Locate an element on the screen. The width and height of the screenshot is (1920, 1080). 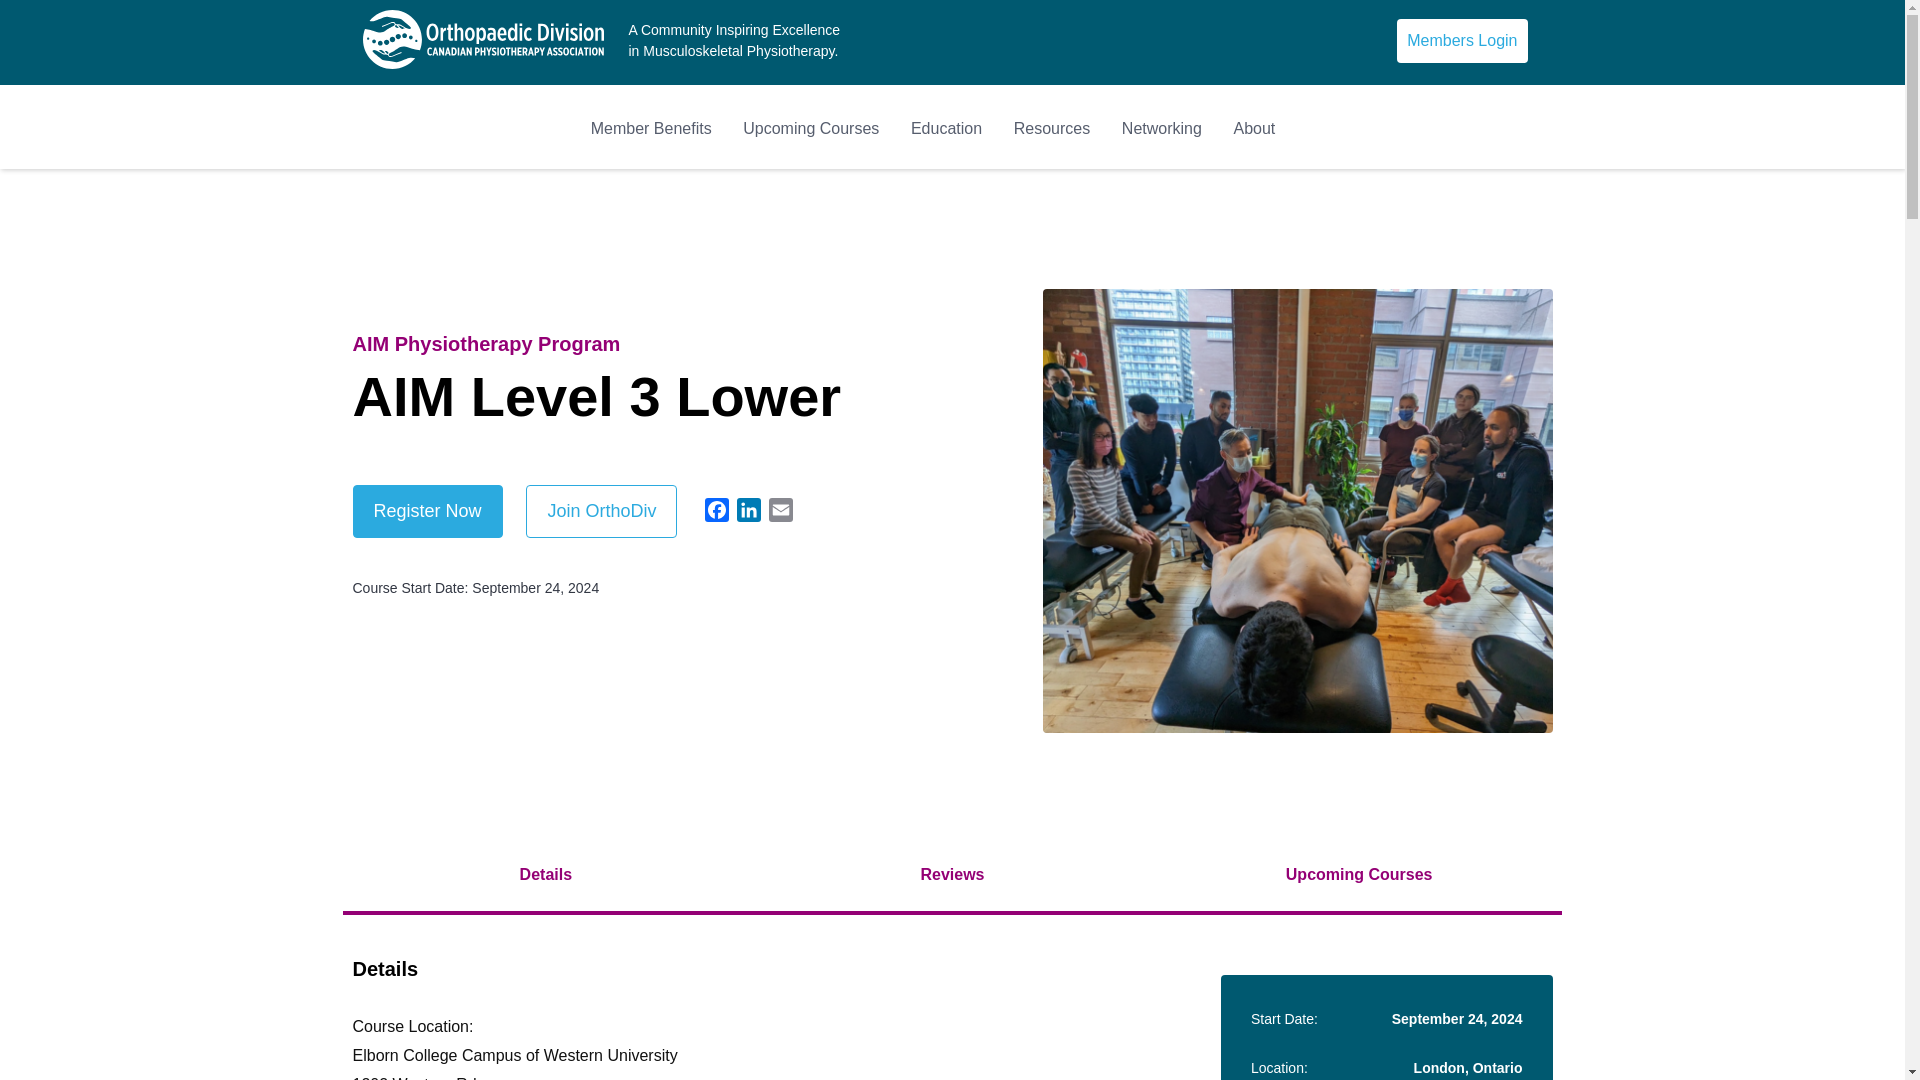
Member Benefits is located at coordinates (652, 128).